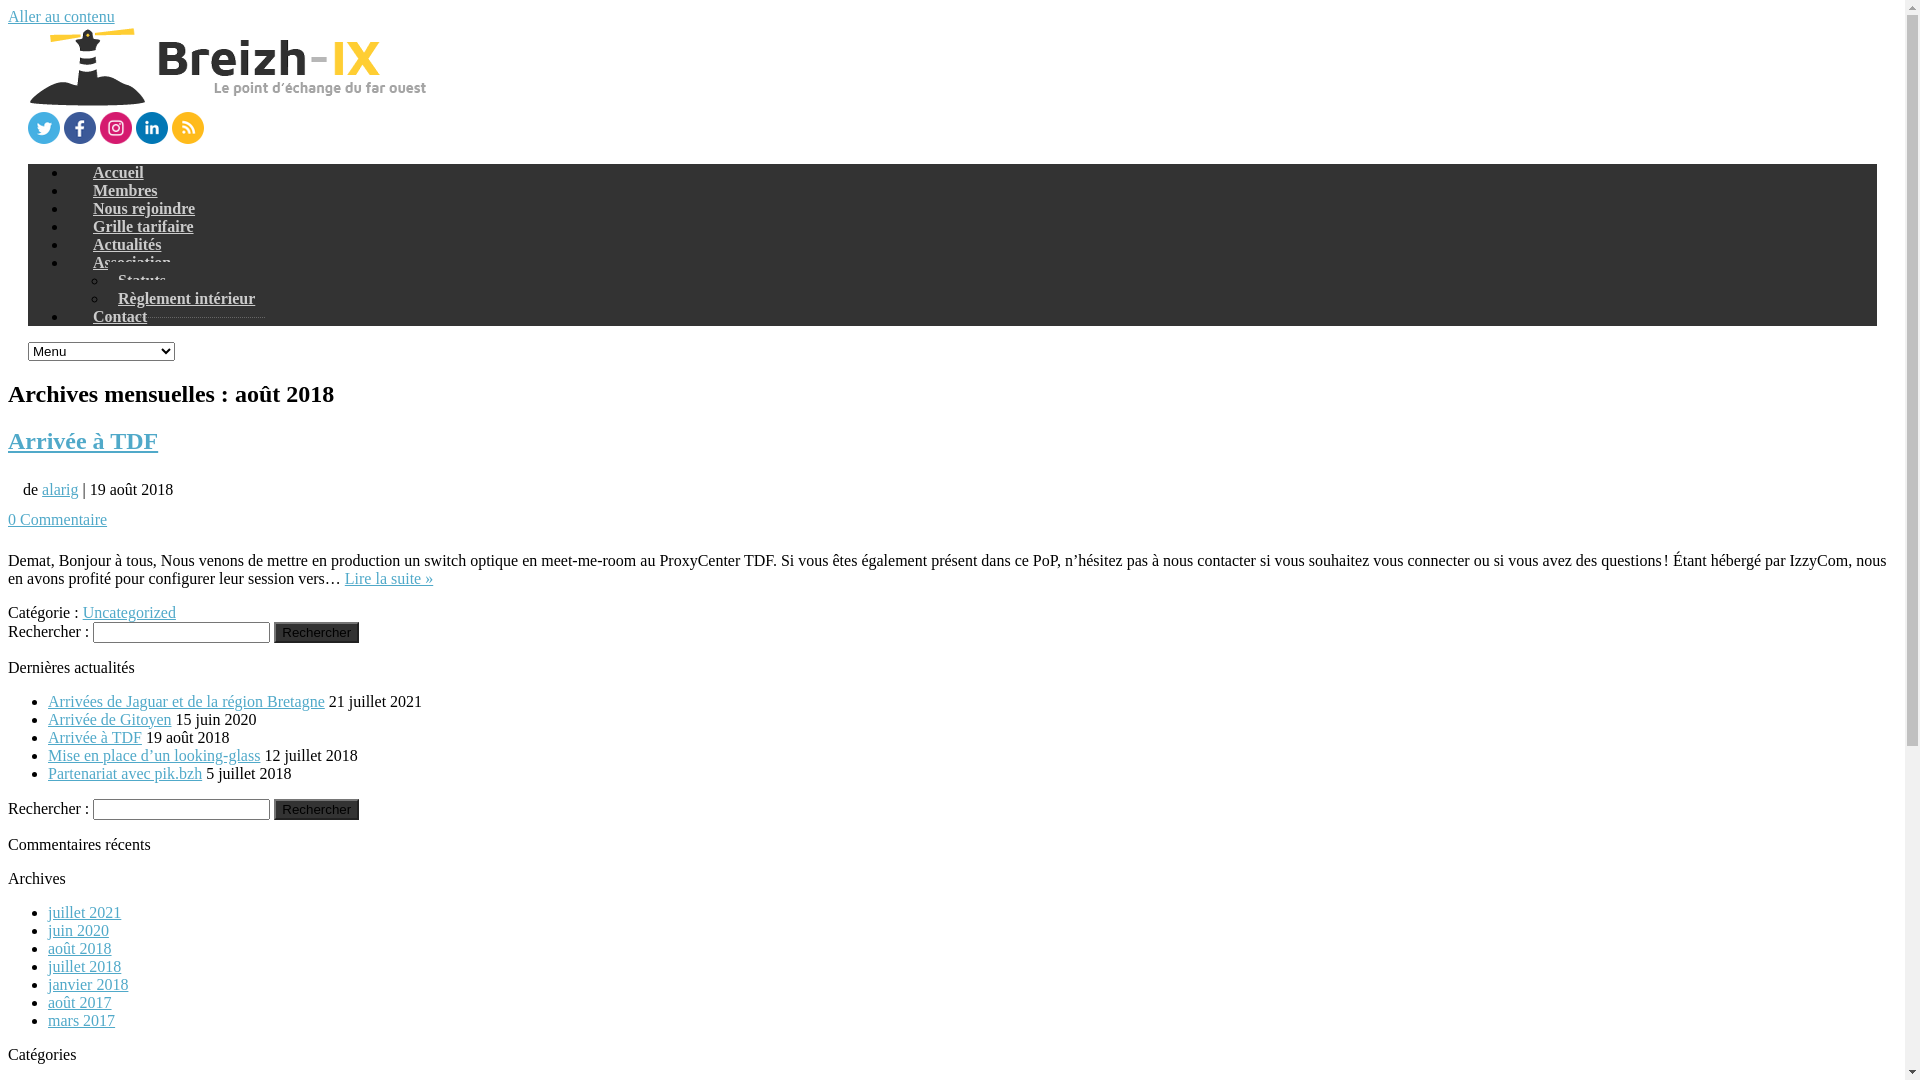 The width and height of the screenshot is (1920, 1080). I want to click on alarig, so click(60, 490).